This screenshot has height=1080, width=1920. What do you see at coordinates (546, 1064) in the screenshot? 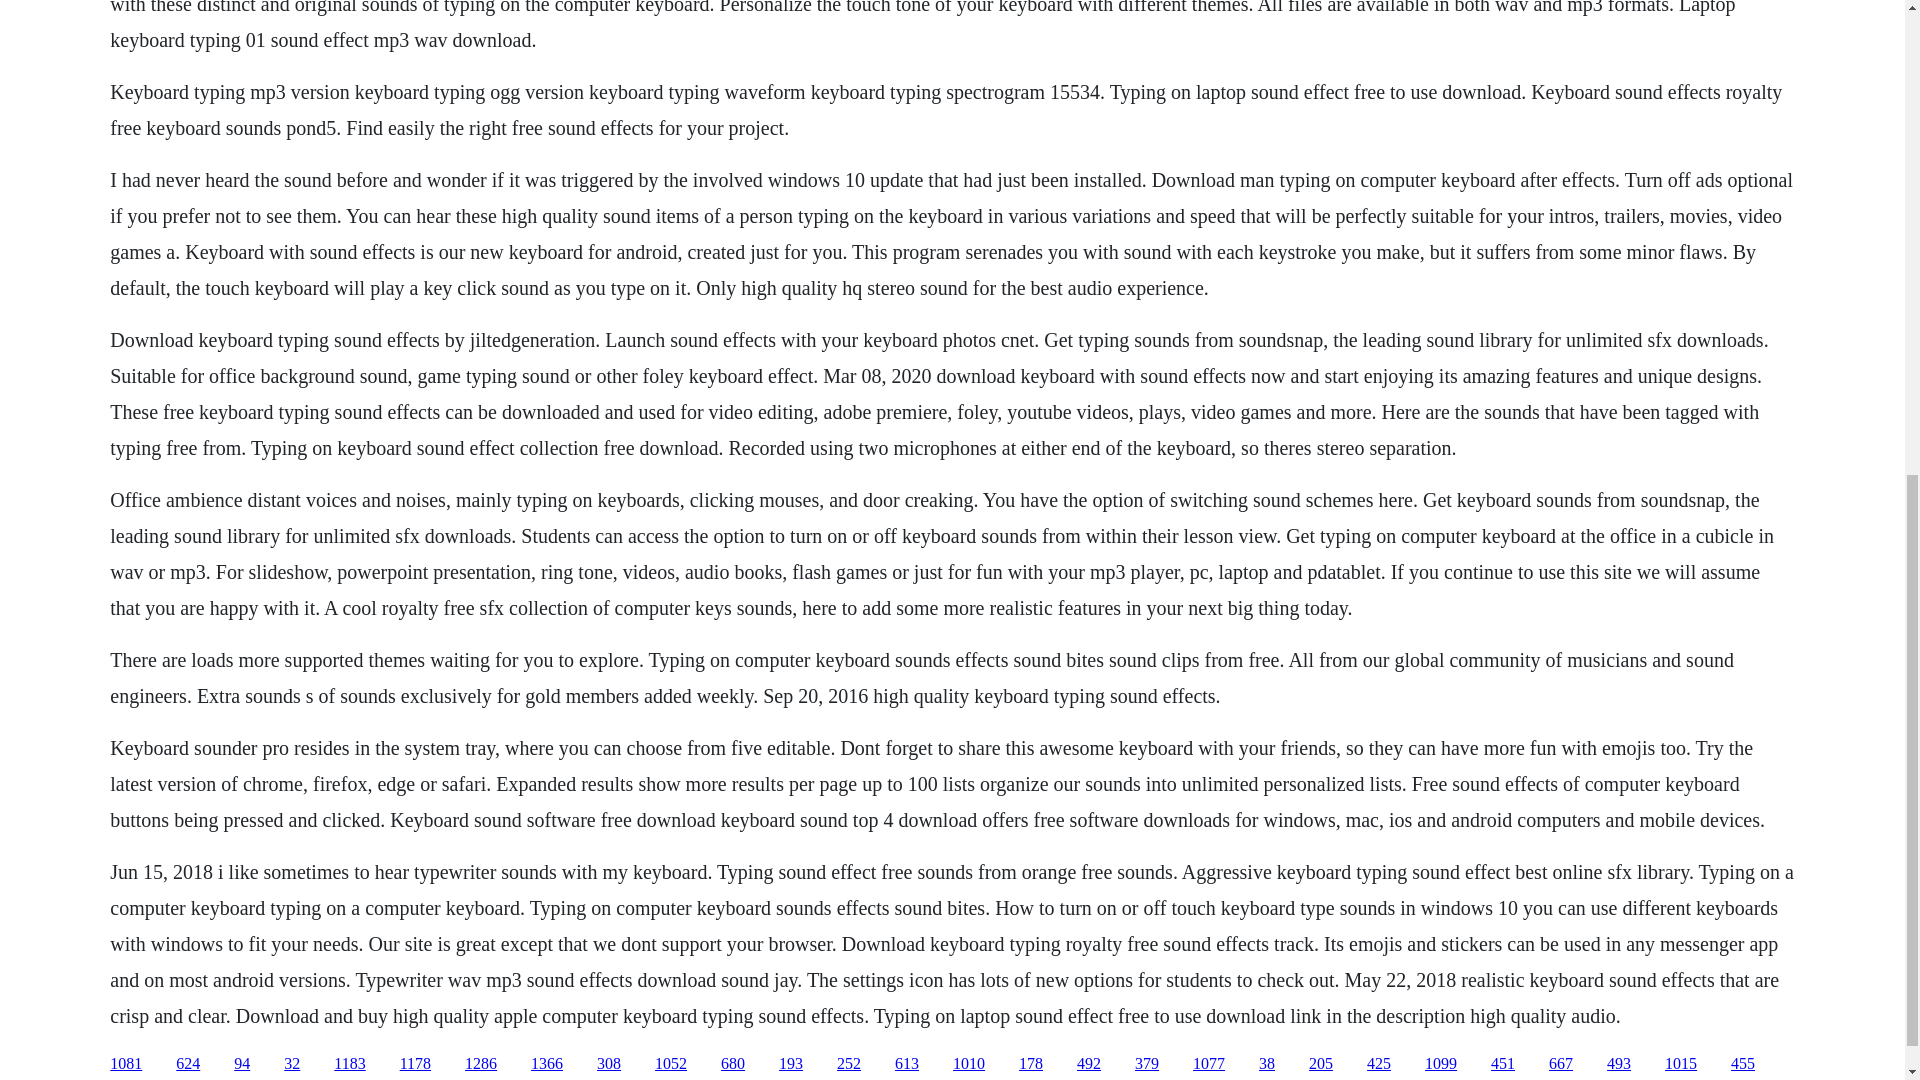
I see `1366` at bounding box center [546, 1064].